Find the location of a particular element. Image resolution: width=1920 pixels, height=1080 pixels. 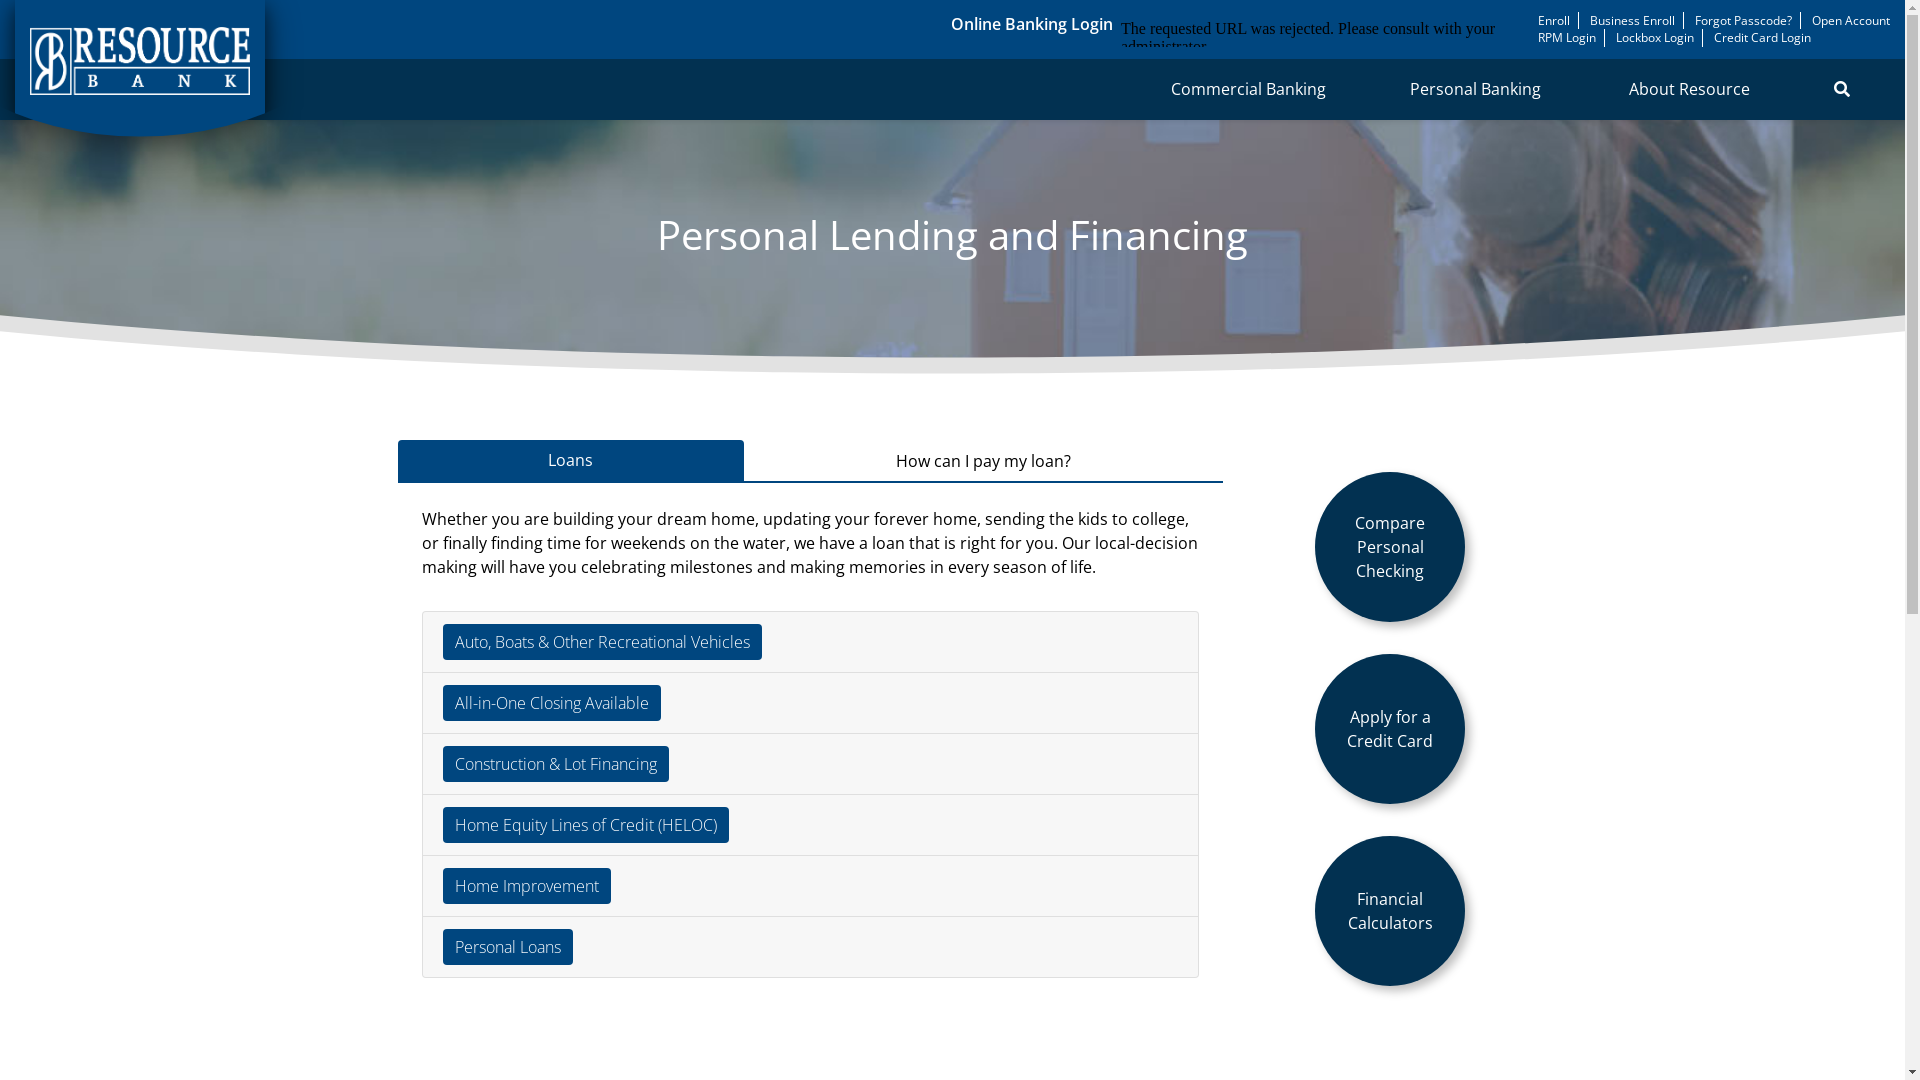

Commercial Banking is located at coordinates (1250, 89).